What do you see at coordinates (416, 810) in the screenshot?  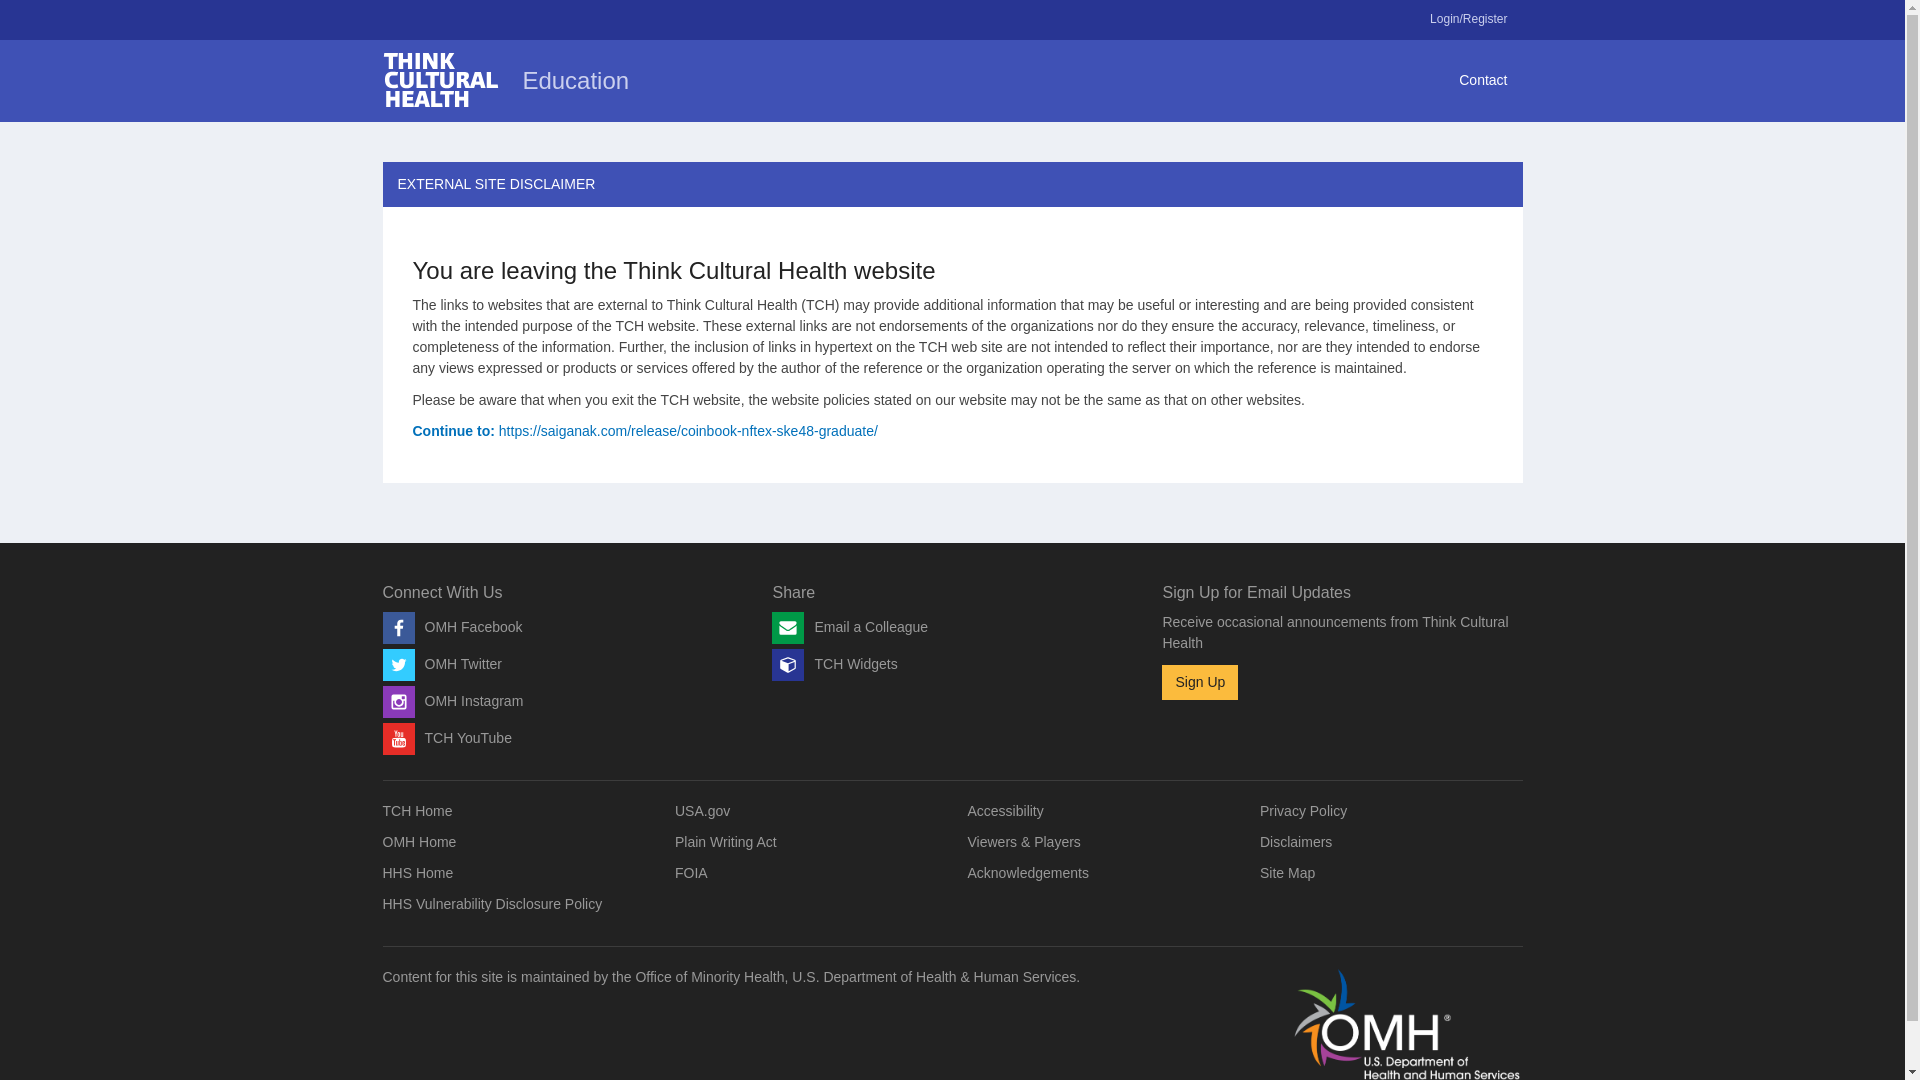 I see `TCH Home` at bounding box center [416, 810].